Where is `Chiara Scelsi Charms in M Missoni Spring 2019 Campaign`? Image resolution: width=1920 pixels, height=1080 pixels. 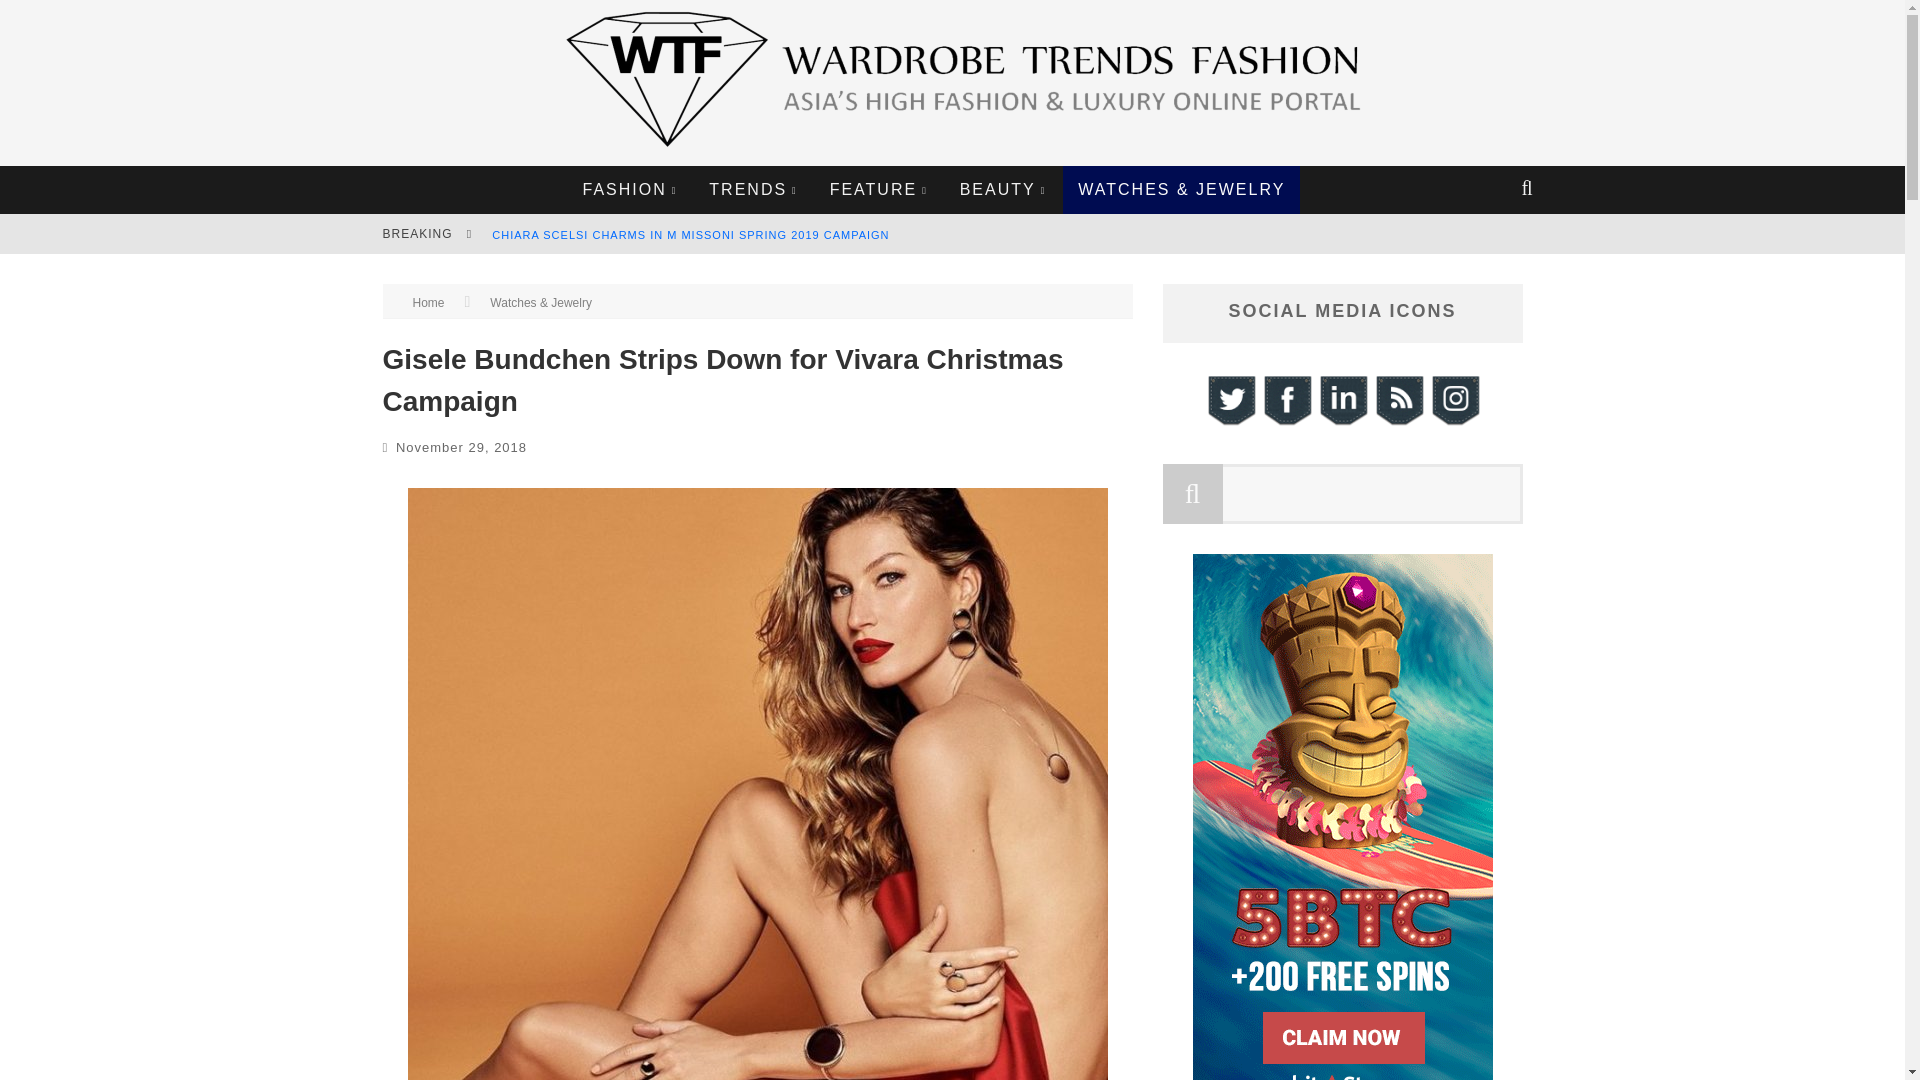 Chiara Scelsi Charms in M Missoni Spring 2019 Campaign is located at coordinates (690, 234).